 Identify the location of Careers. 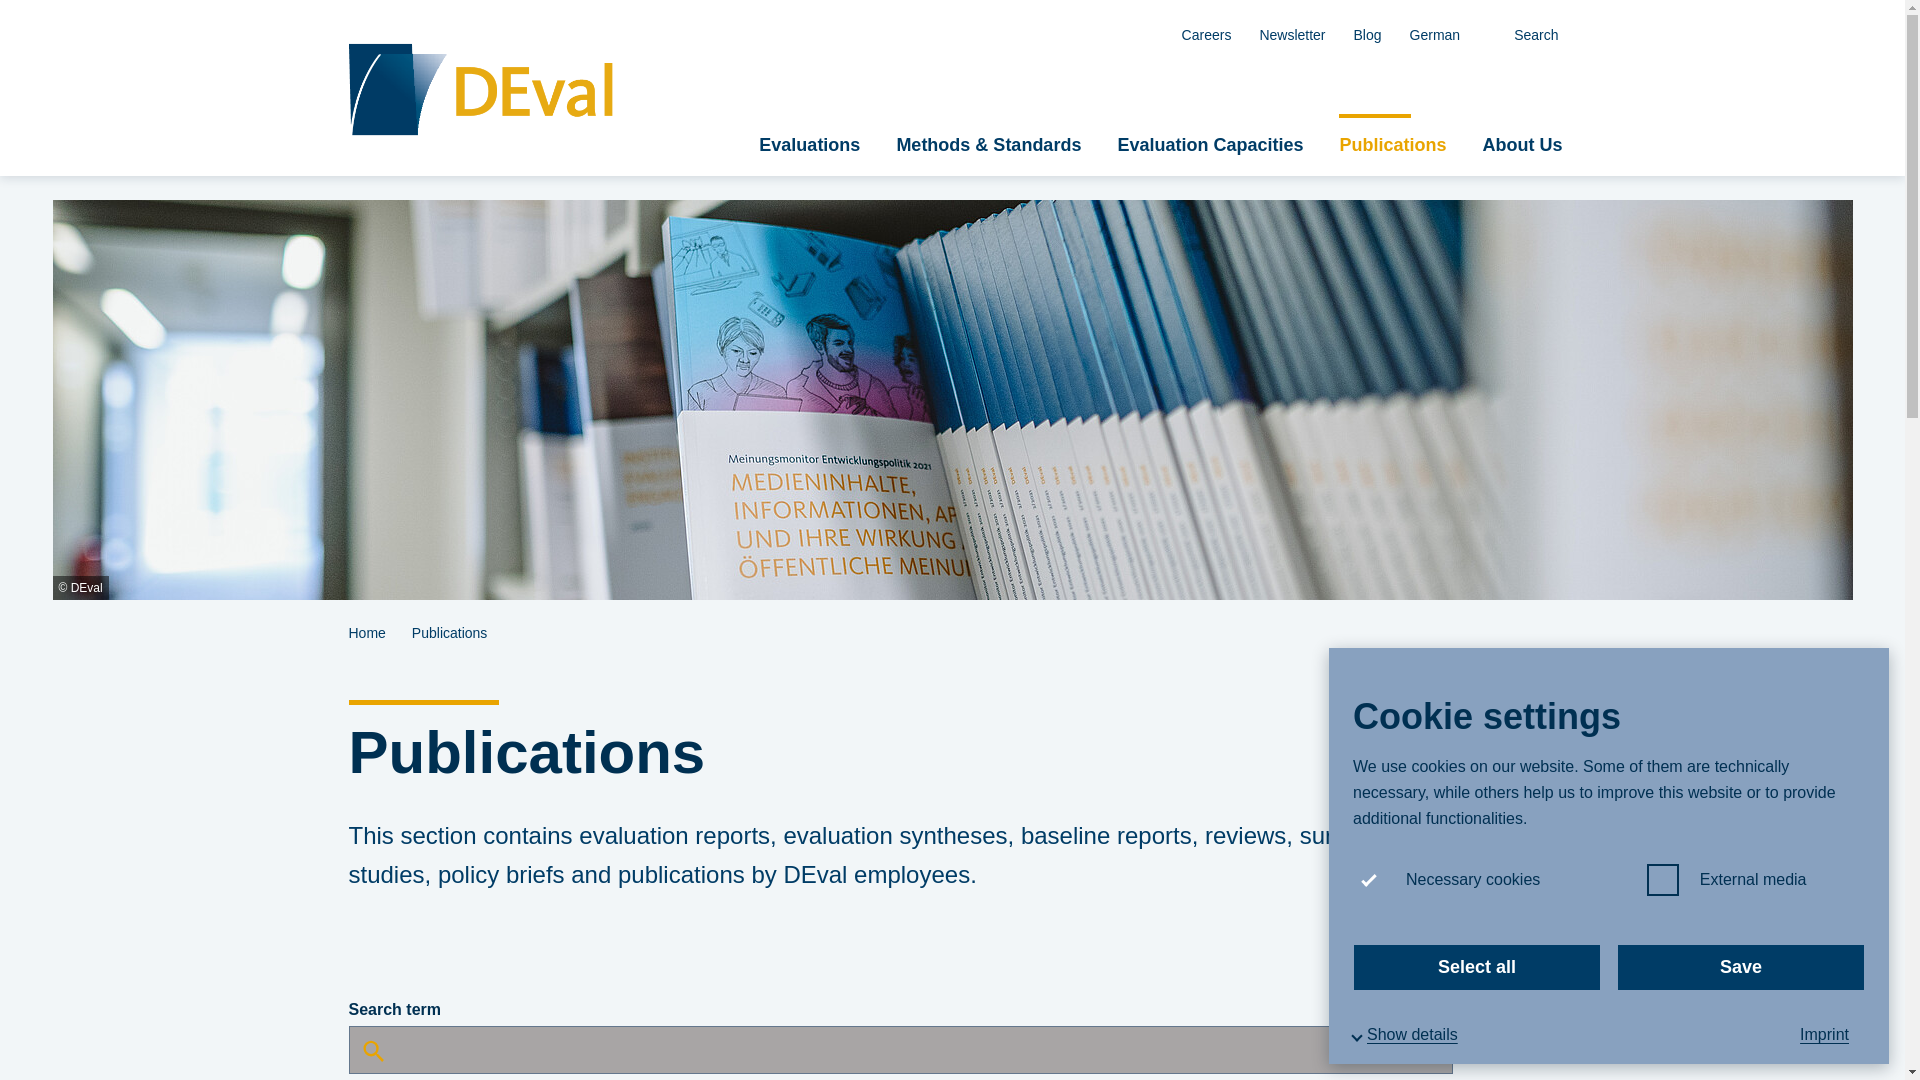
(1206, 34).